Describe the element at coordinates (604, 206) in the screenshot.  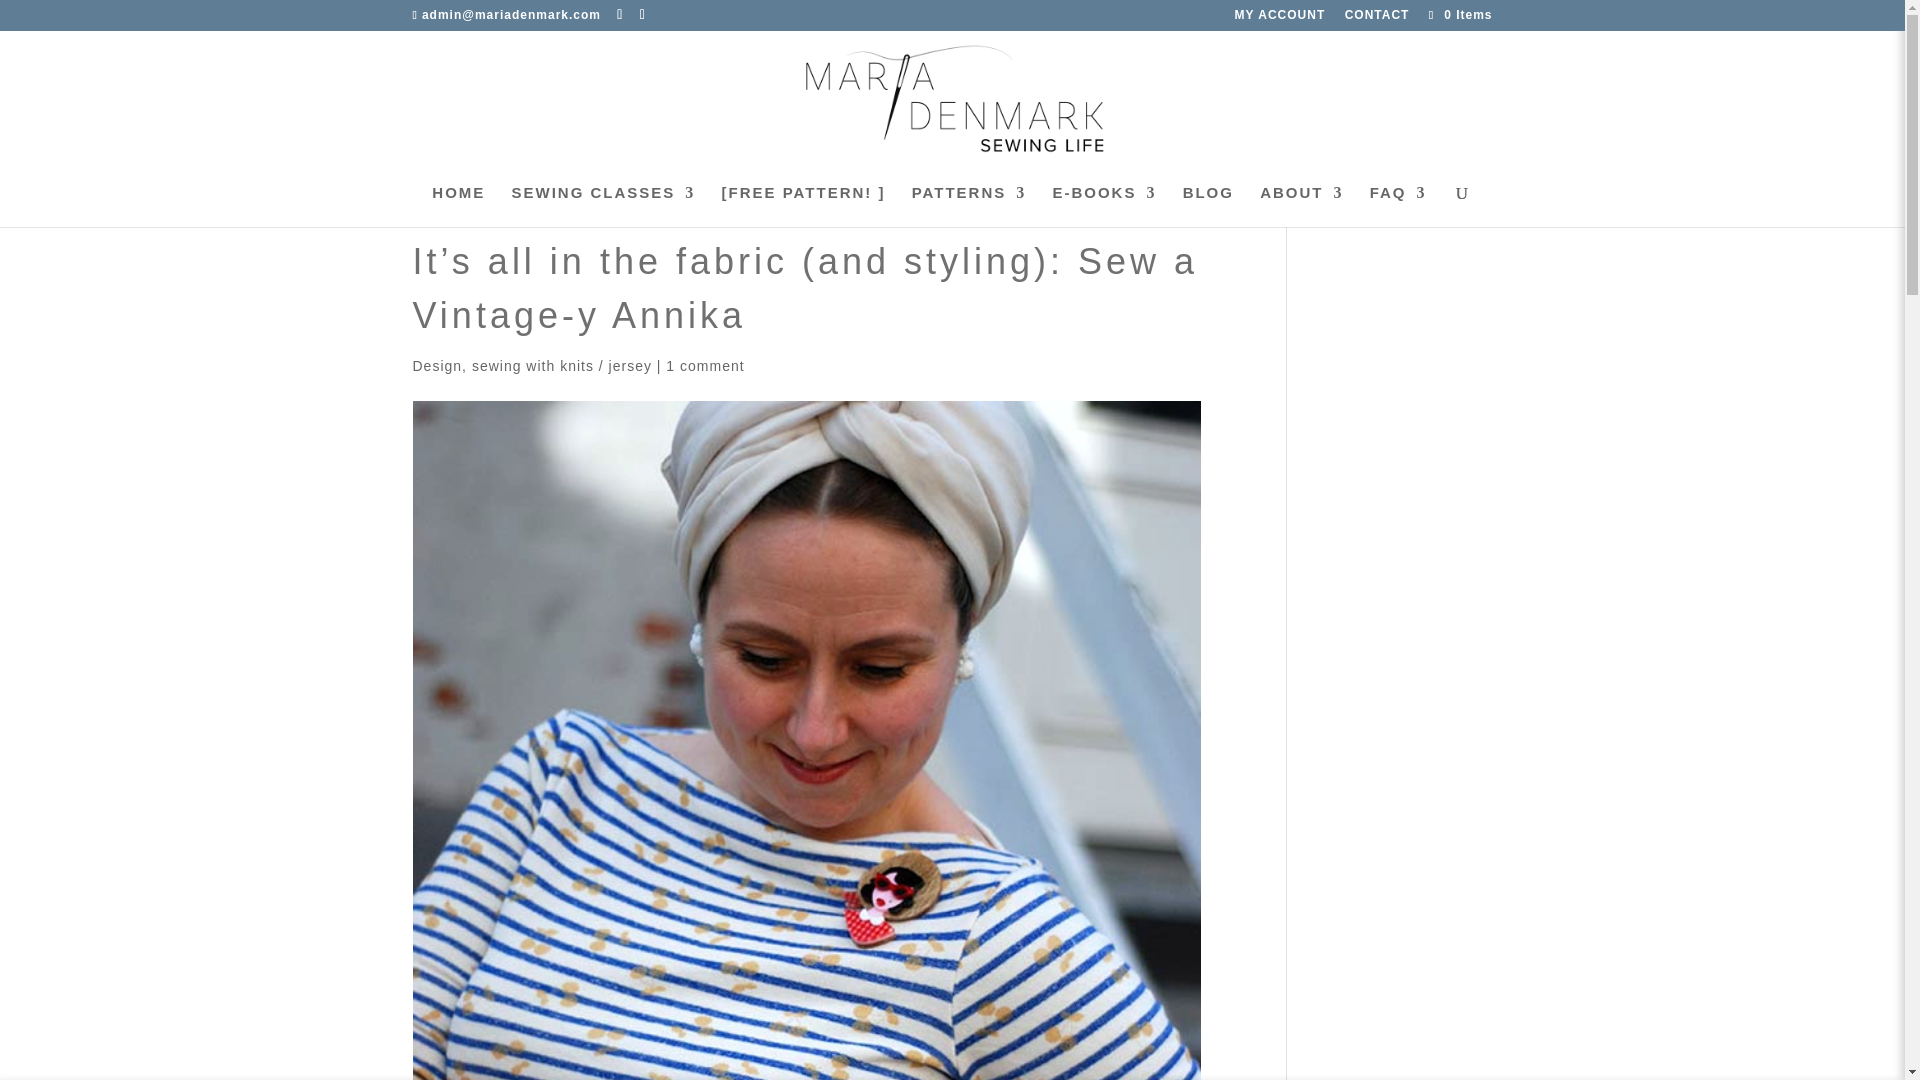
I see `SEWING CLASSES` at that location.